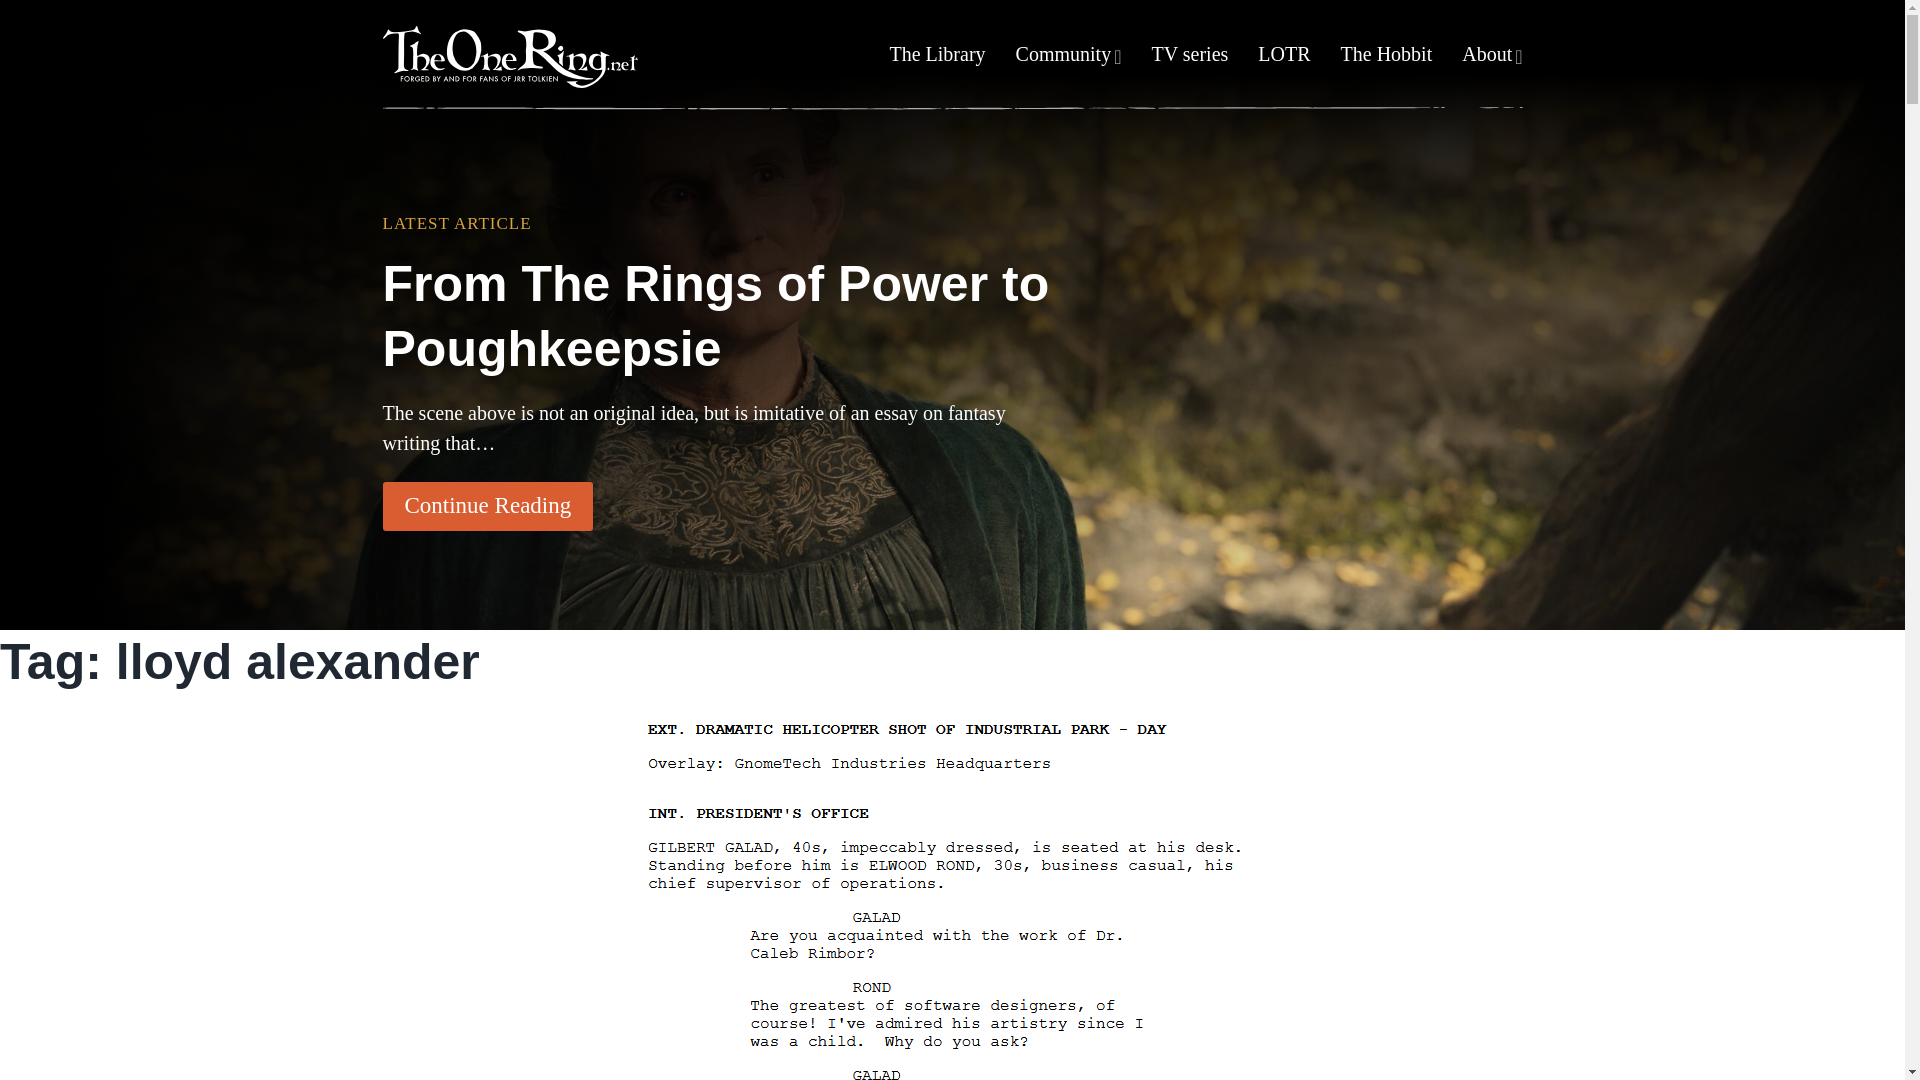 This screenshot has height=1080, width=1920. What do you see at coordinates (1189, 61) in the screenshot?
I see `TV series` at bounding box center [1189, 61].